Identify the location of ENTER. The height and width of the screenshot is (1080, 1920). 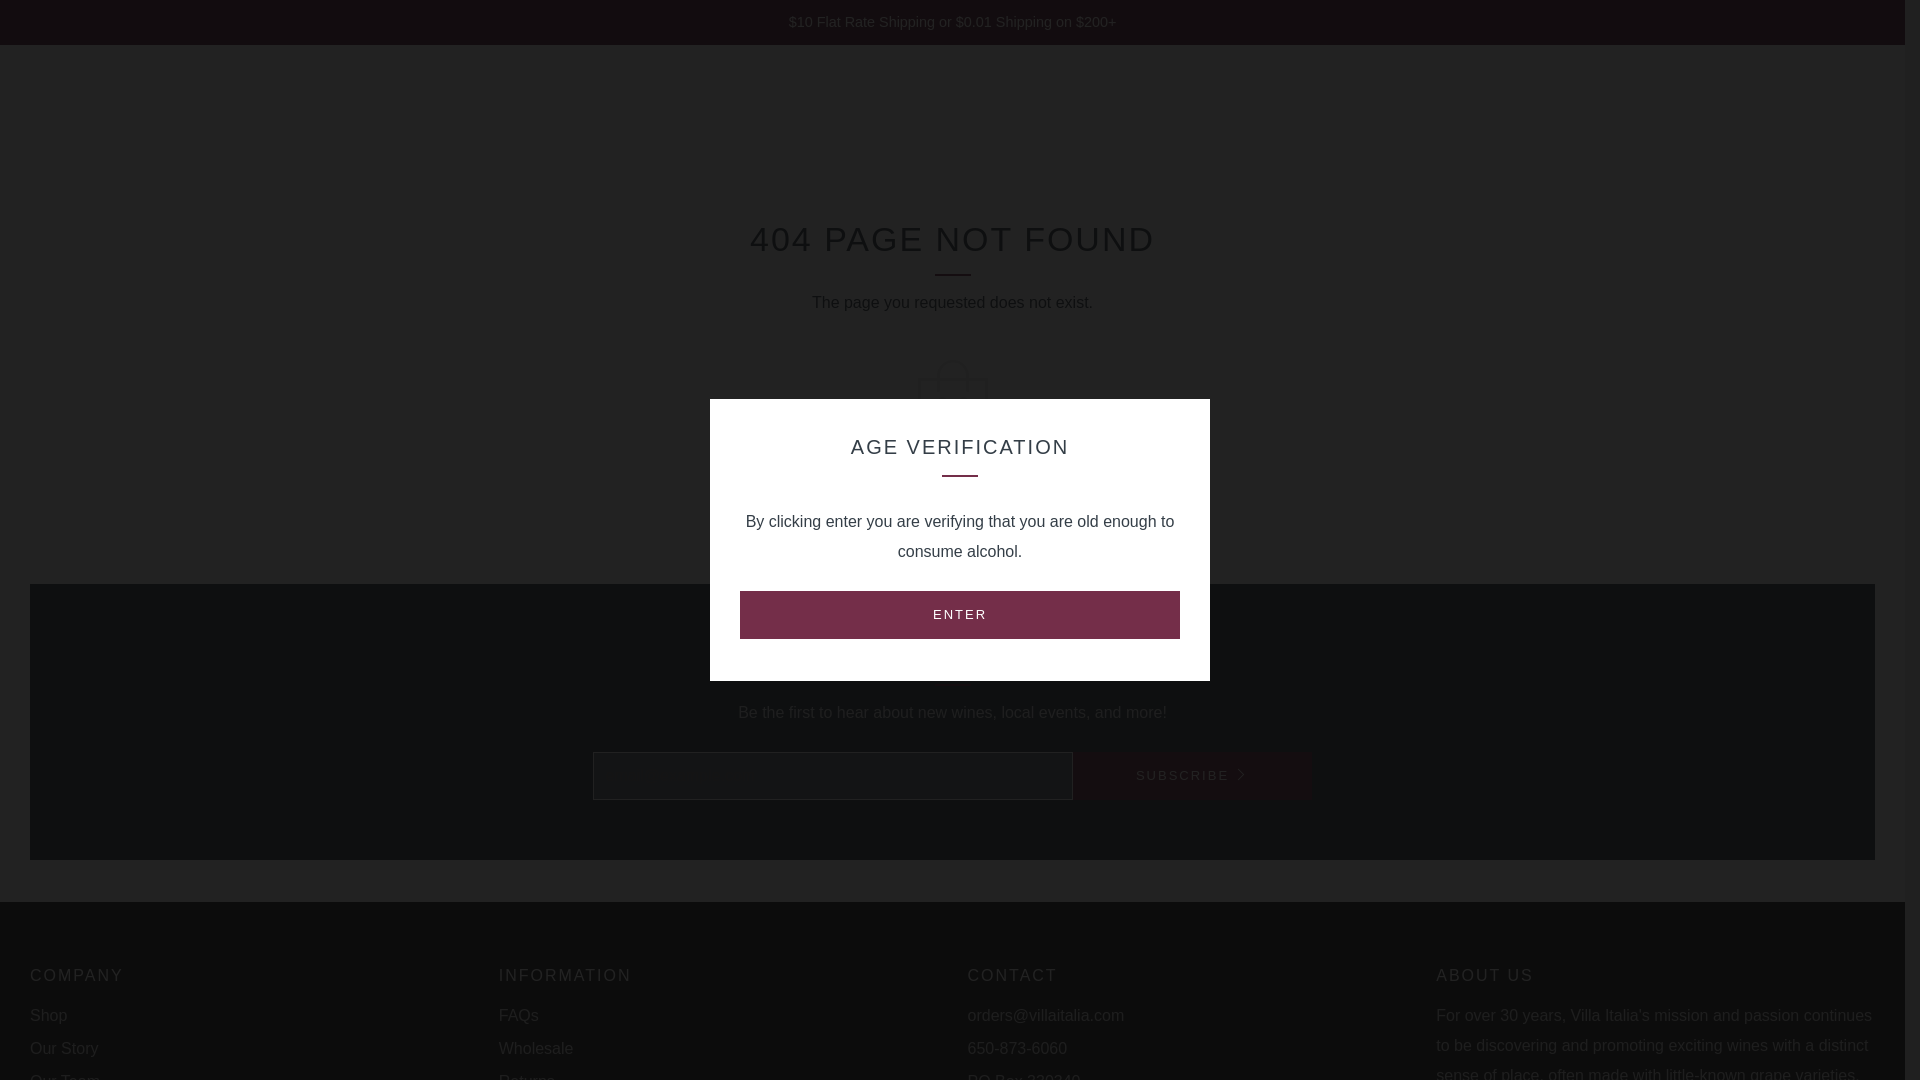
(960, 614).